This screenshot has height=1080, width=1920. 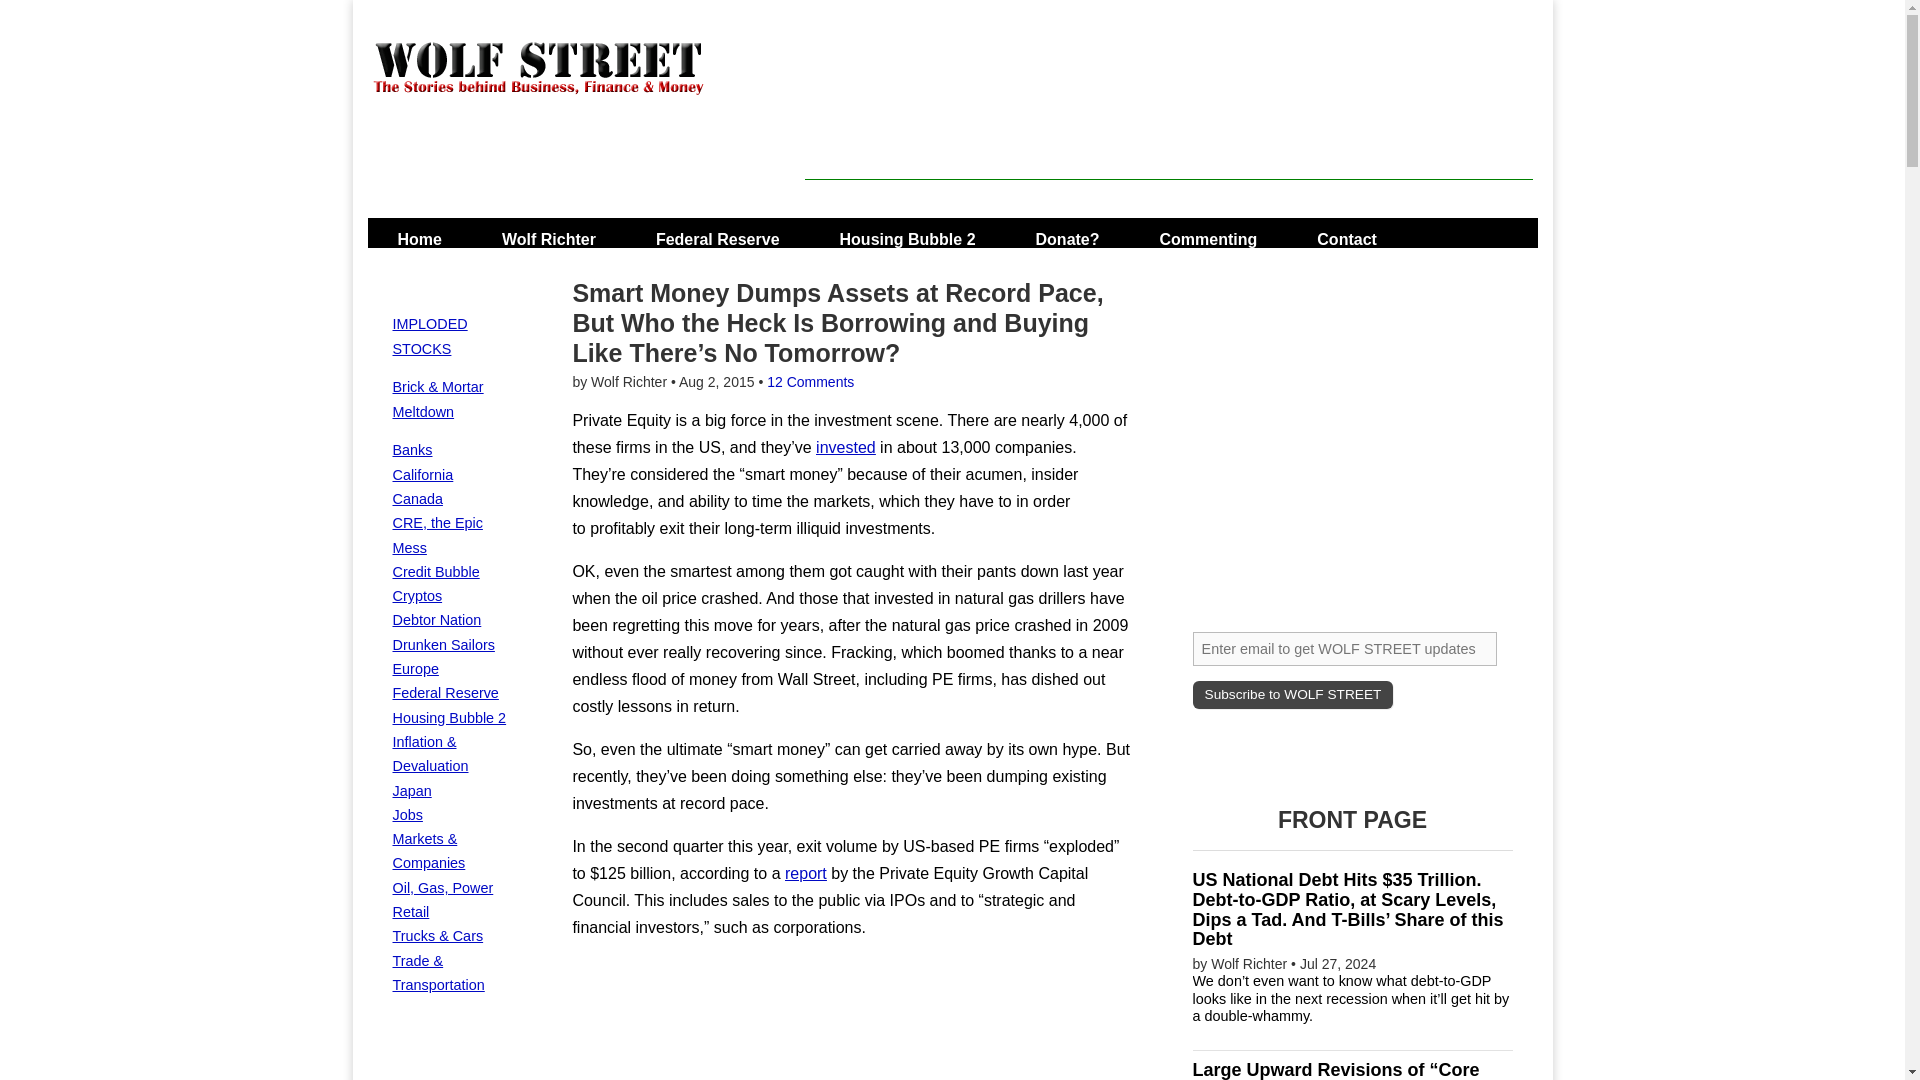 I want to click on View all posts filed under Federal Reserve, so click(x=444, y=692).